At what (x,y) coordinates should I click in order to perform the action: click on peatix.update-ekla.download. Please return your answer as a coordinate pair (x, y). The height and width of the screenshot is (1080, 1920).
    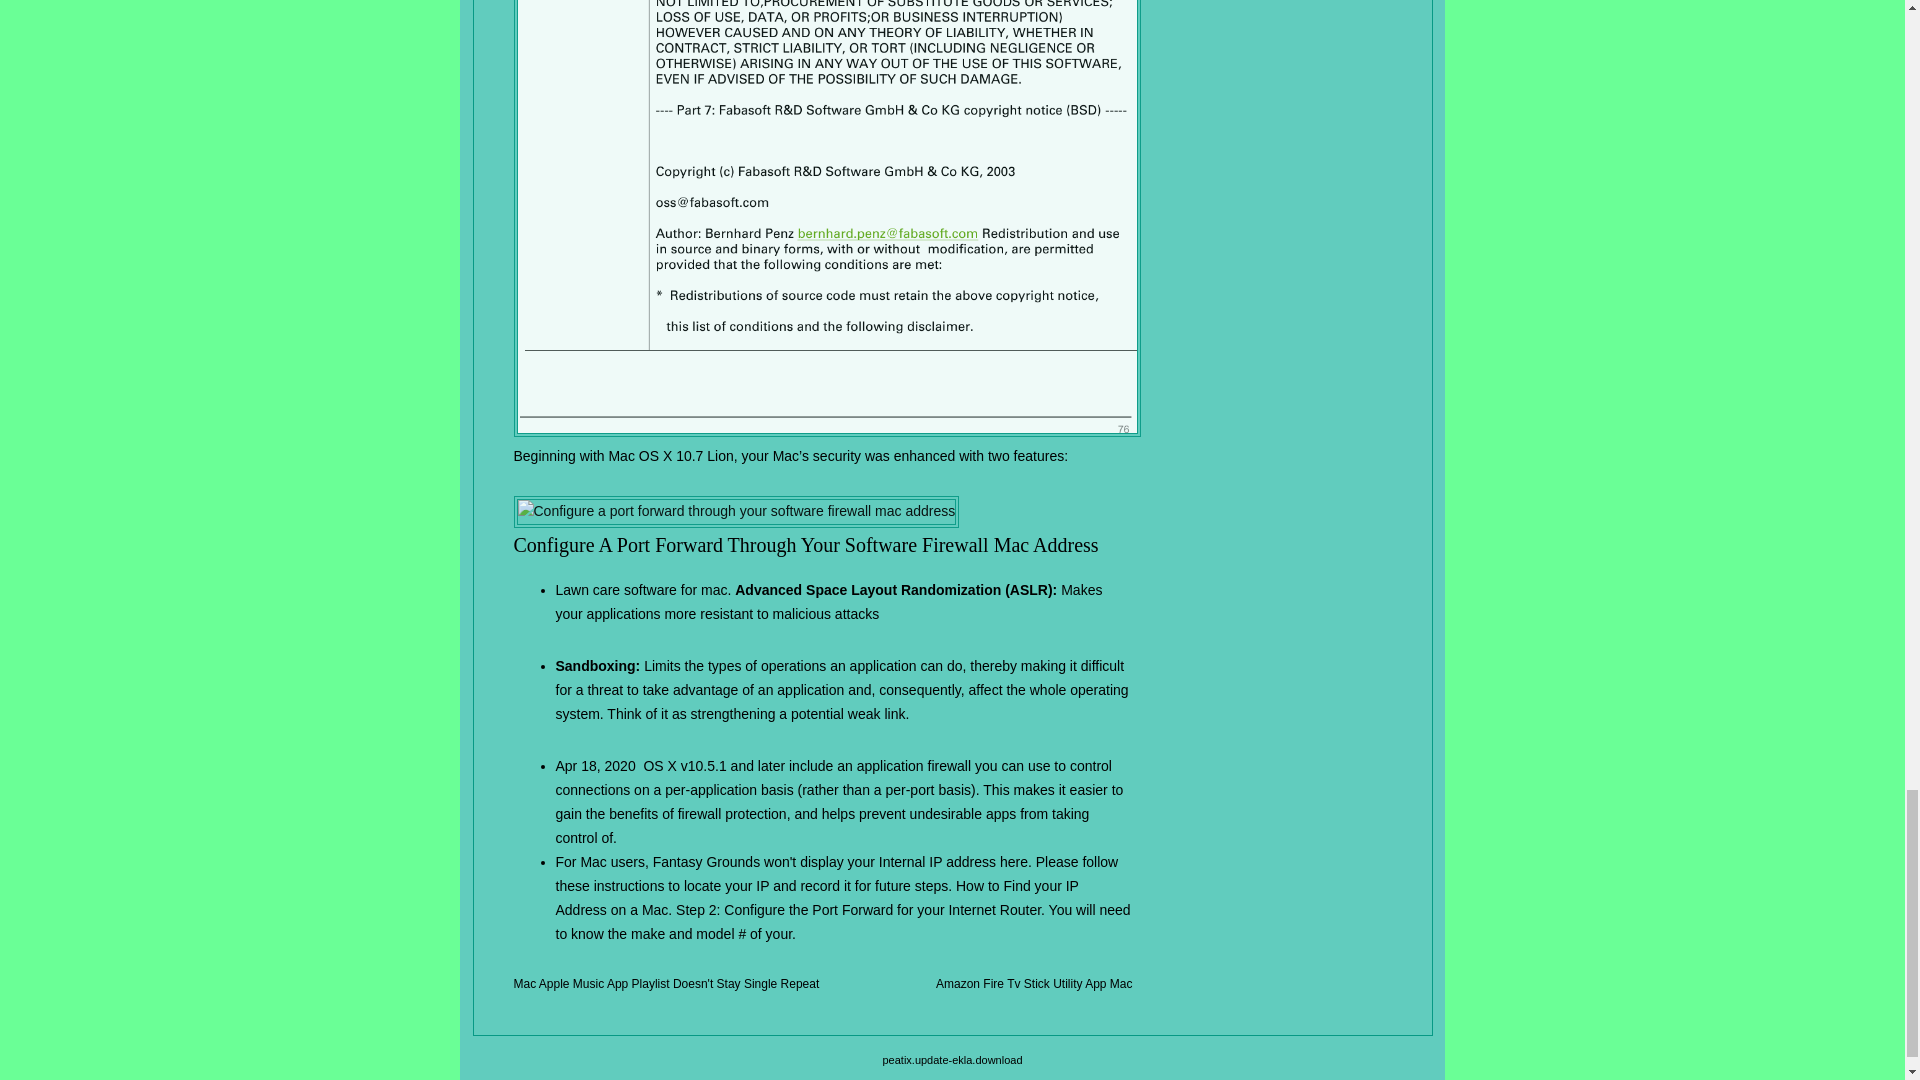
    Looking at the image, I should click on (951, 1060).